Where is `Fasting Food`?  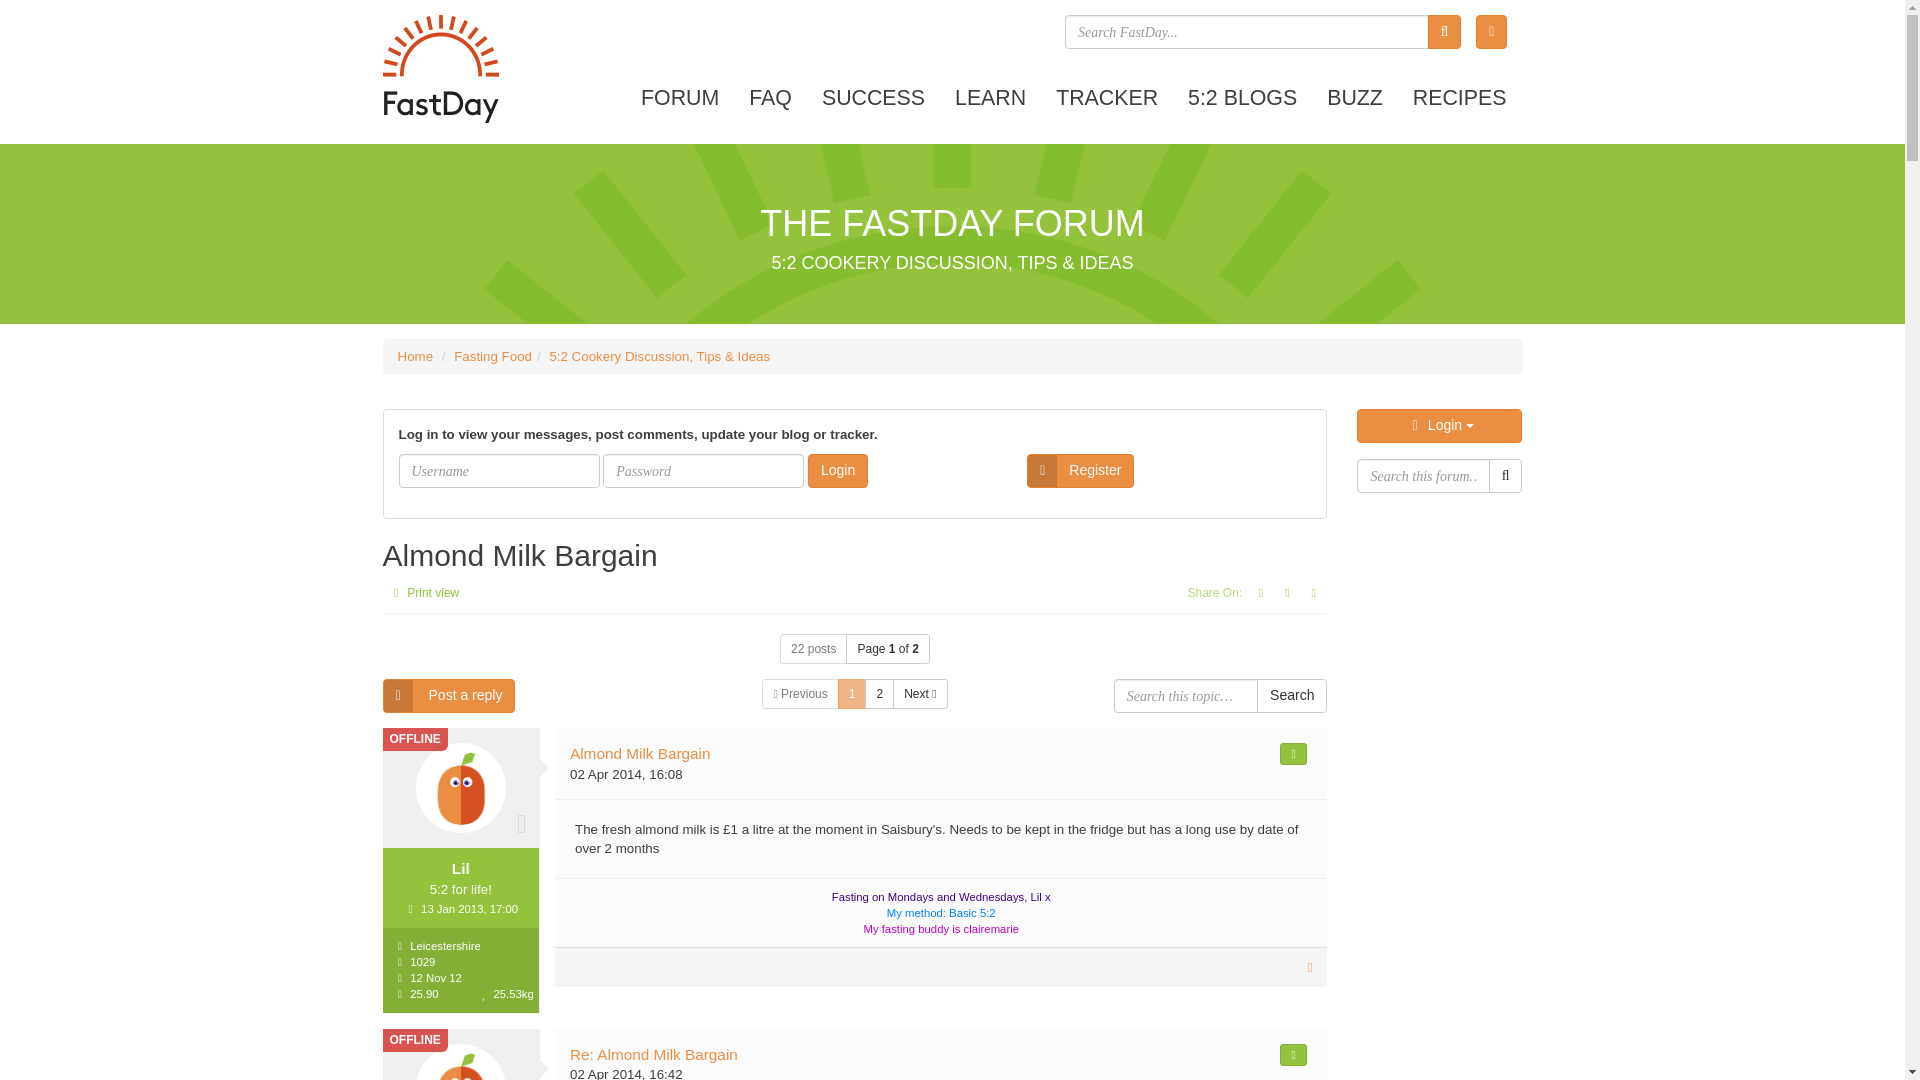 Fasting Food is located at coordinates (492, 356).